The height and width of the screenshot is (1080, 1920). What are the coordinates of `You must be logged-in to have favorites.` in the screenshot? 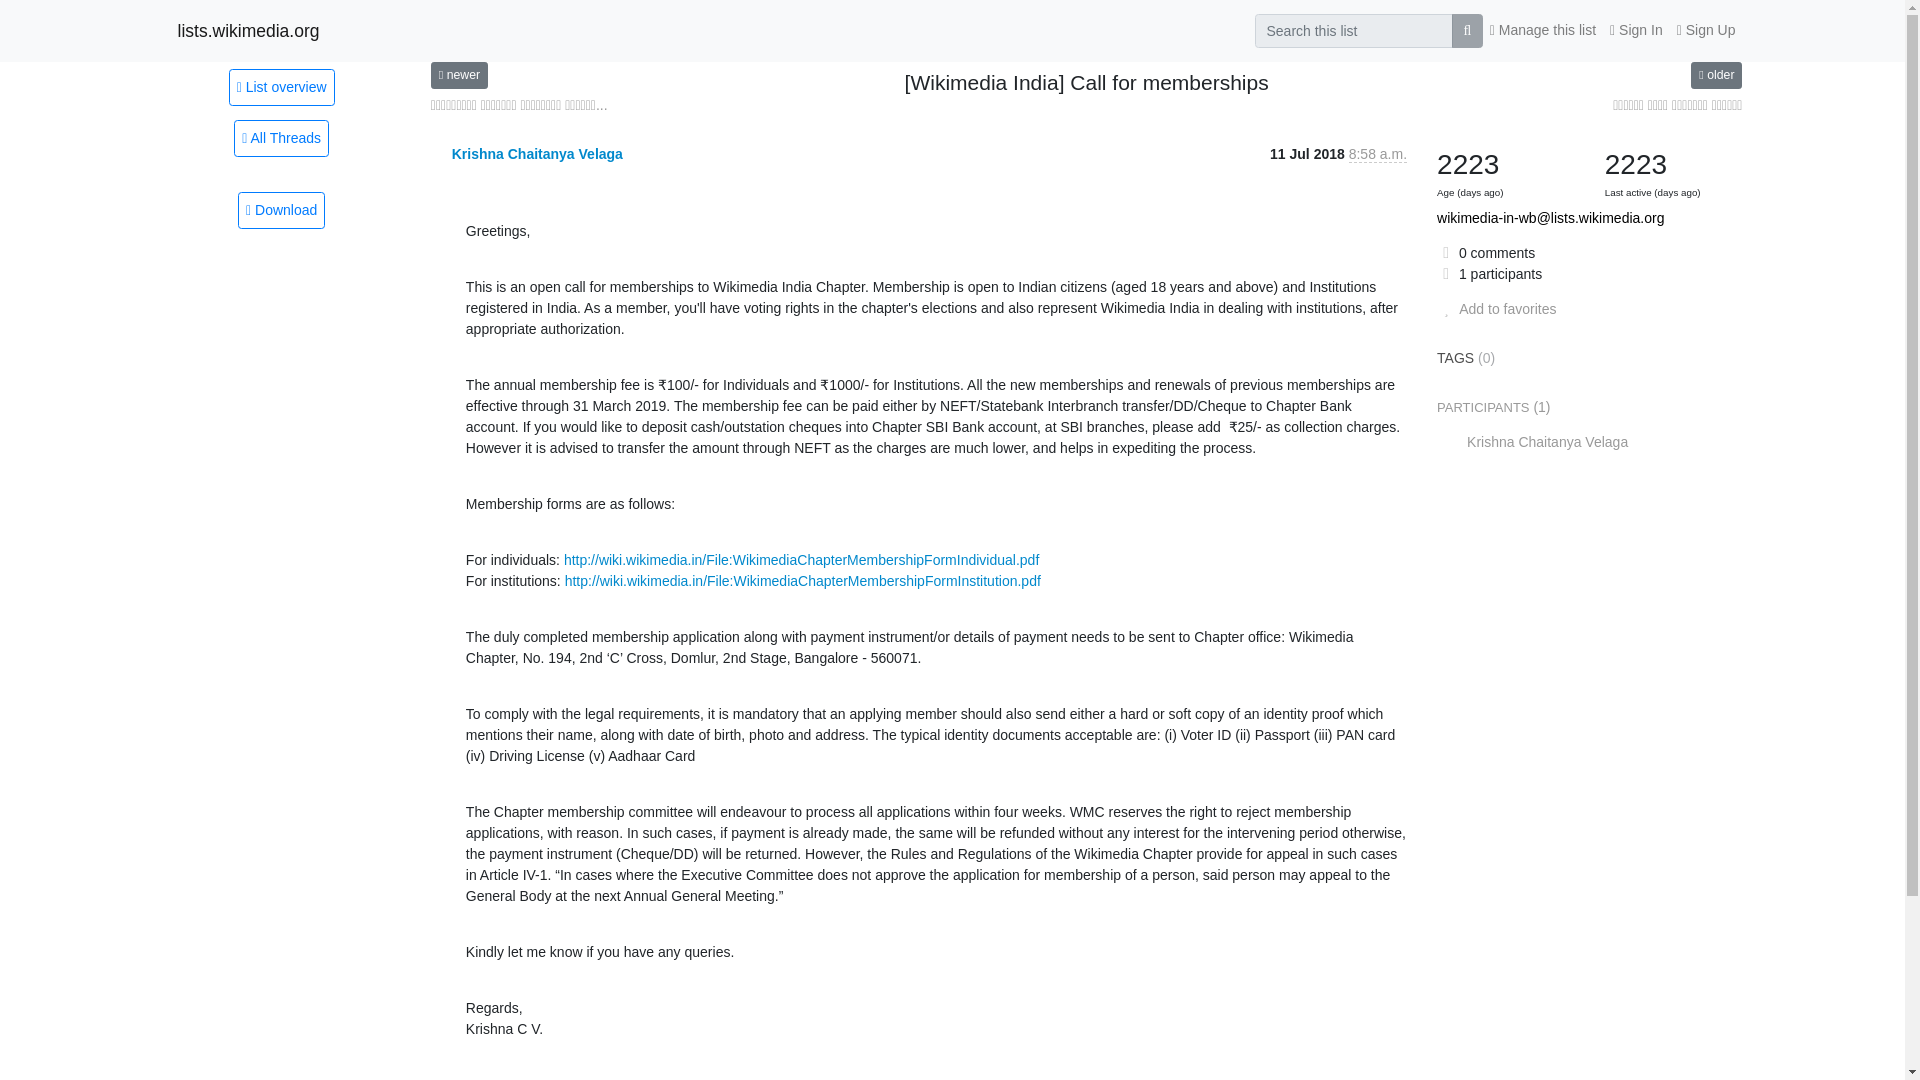 It's located at (1496, 309).